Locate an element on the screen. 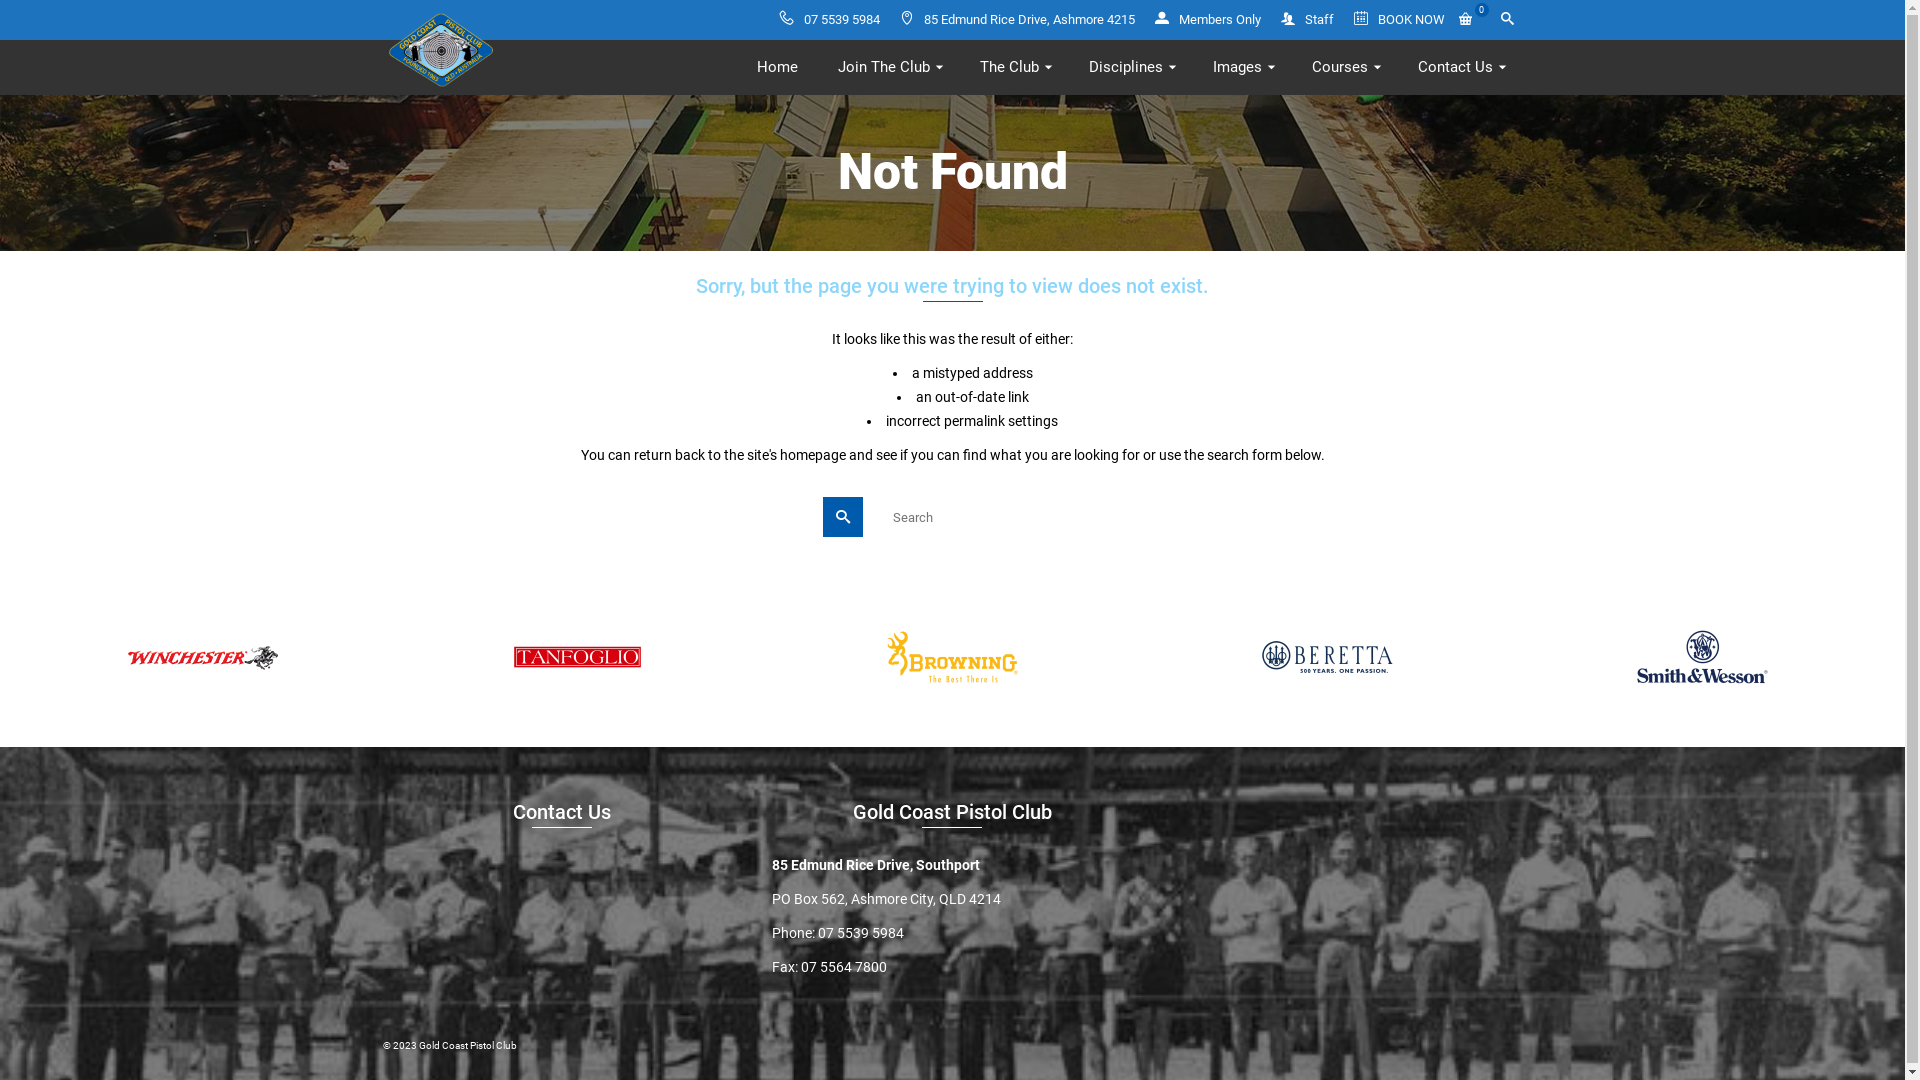  Join The Club is located at coordinates (889, 68).